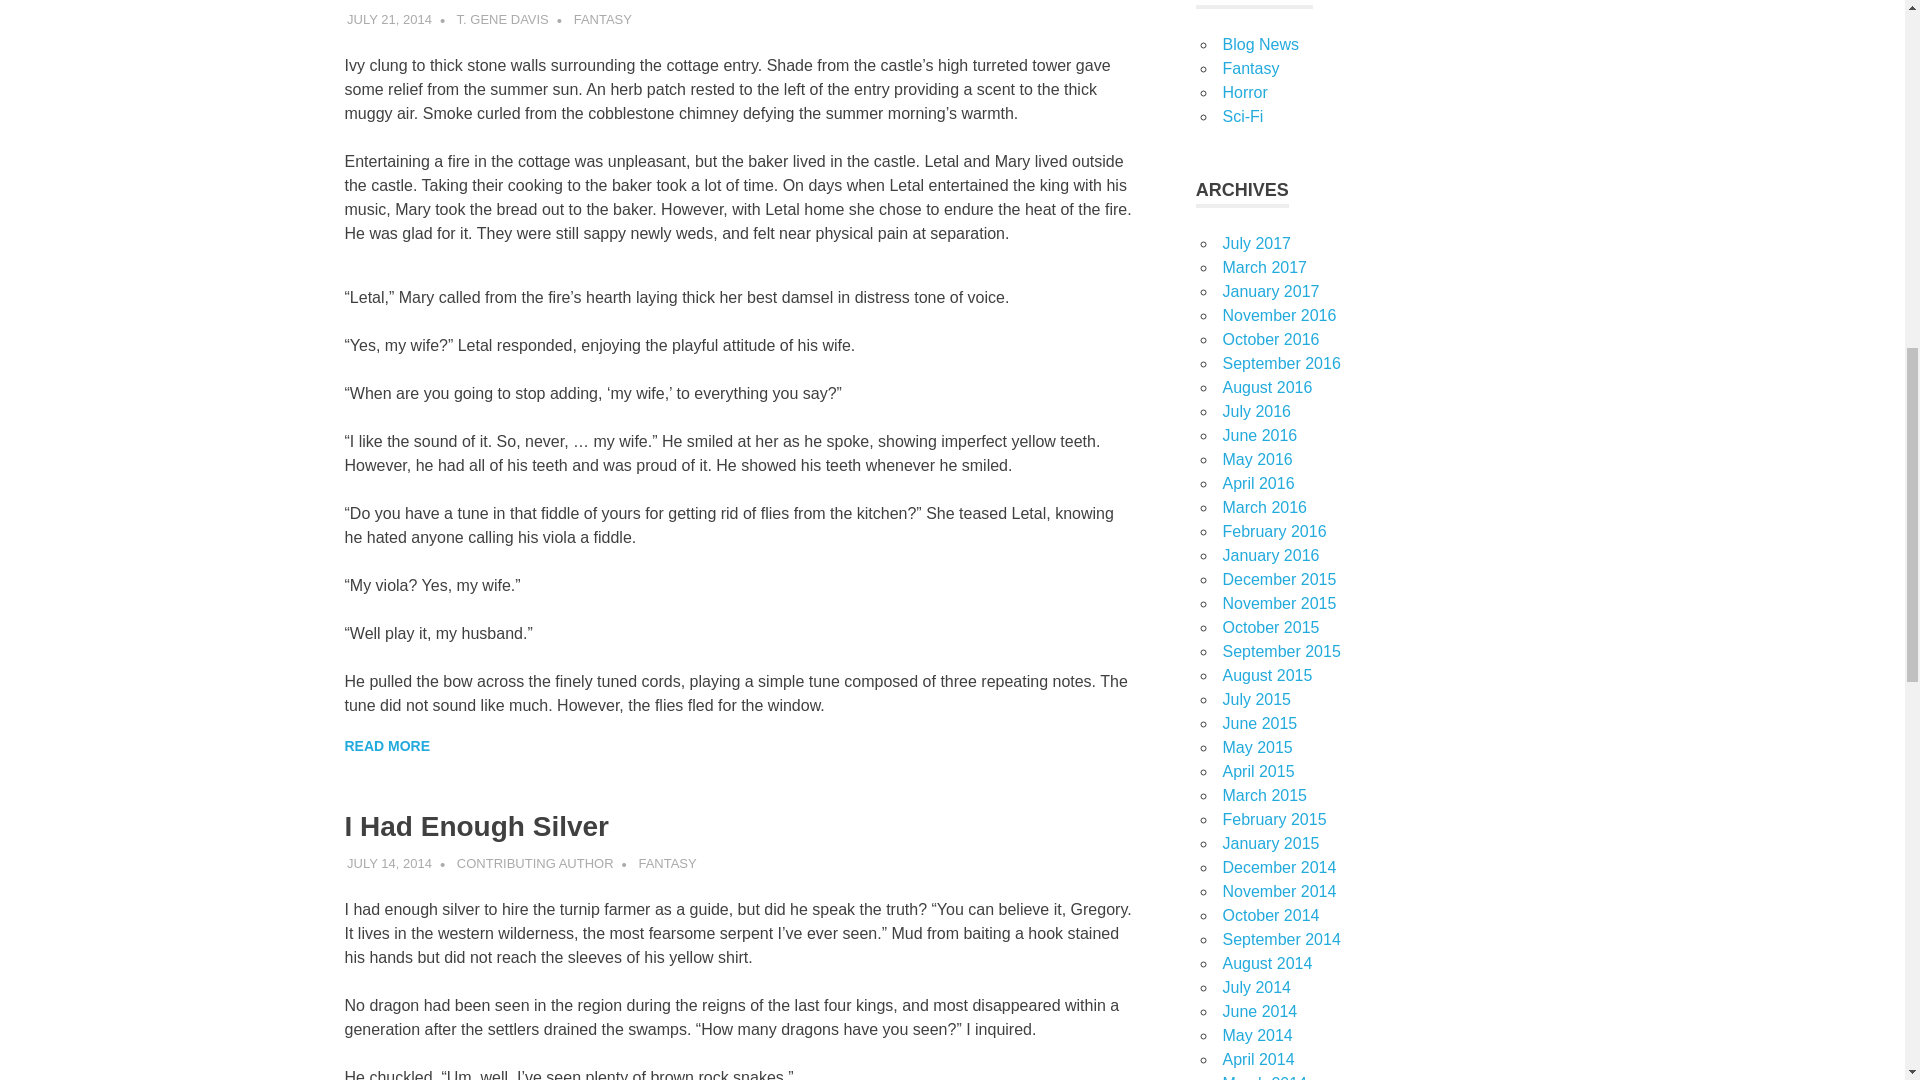 The height and width of the screenshot is (1080, 1920). What do you see at coordinates (666, 863) in the screenshot?
I see `FANTASY` at bounding box center [666, 863].